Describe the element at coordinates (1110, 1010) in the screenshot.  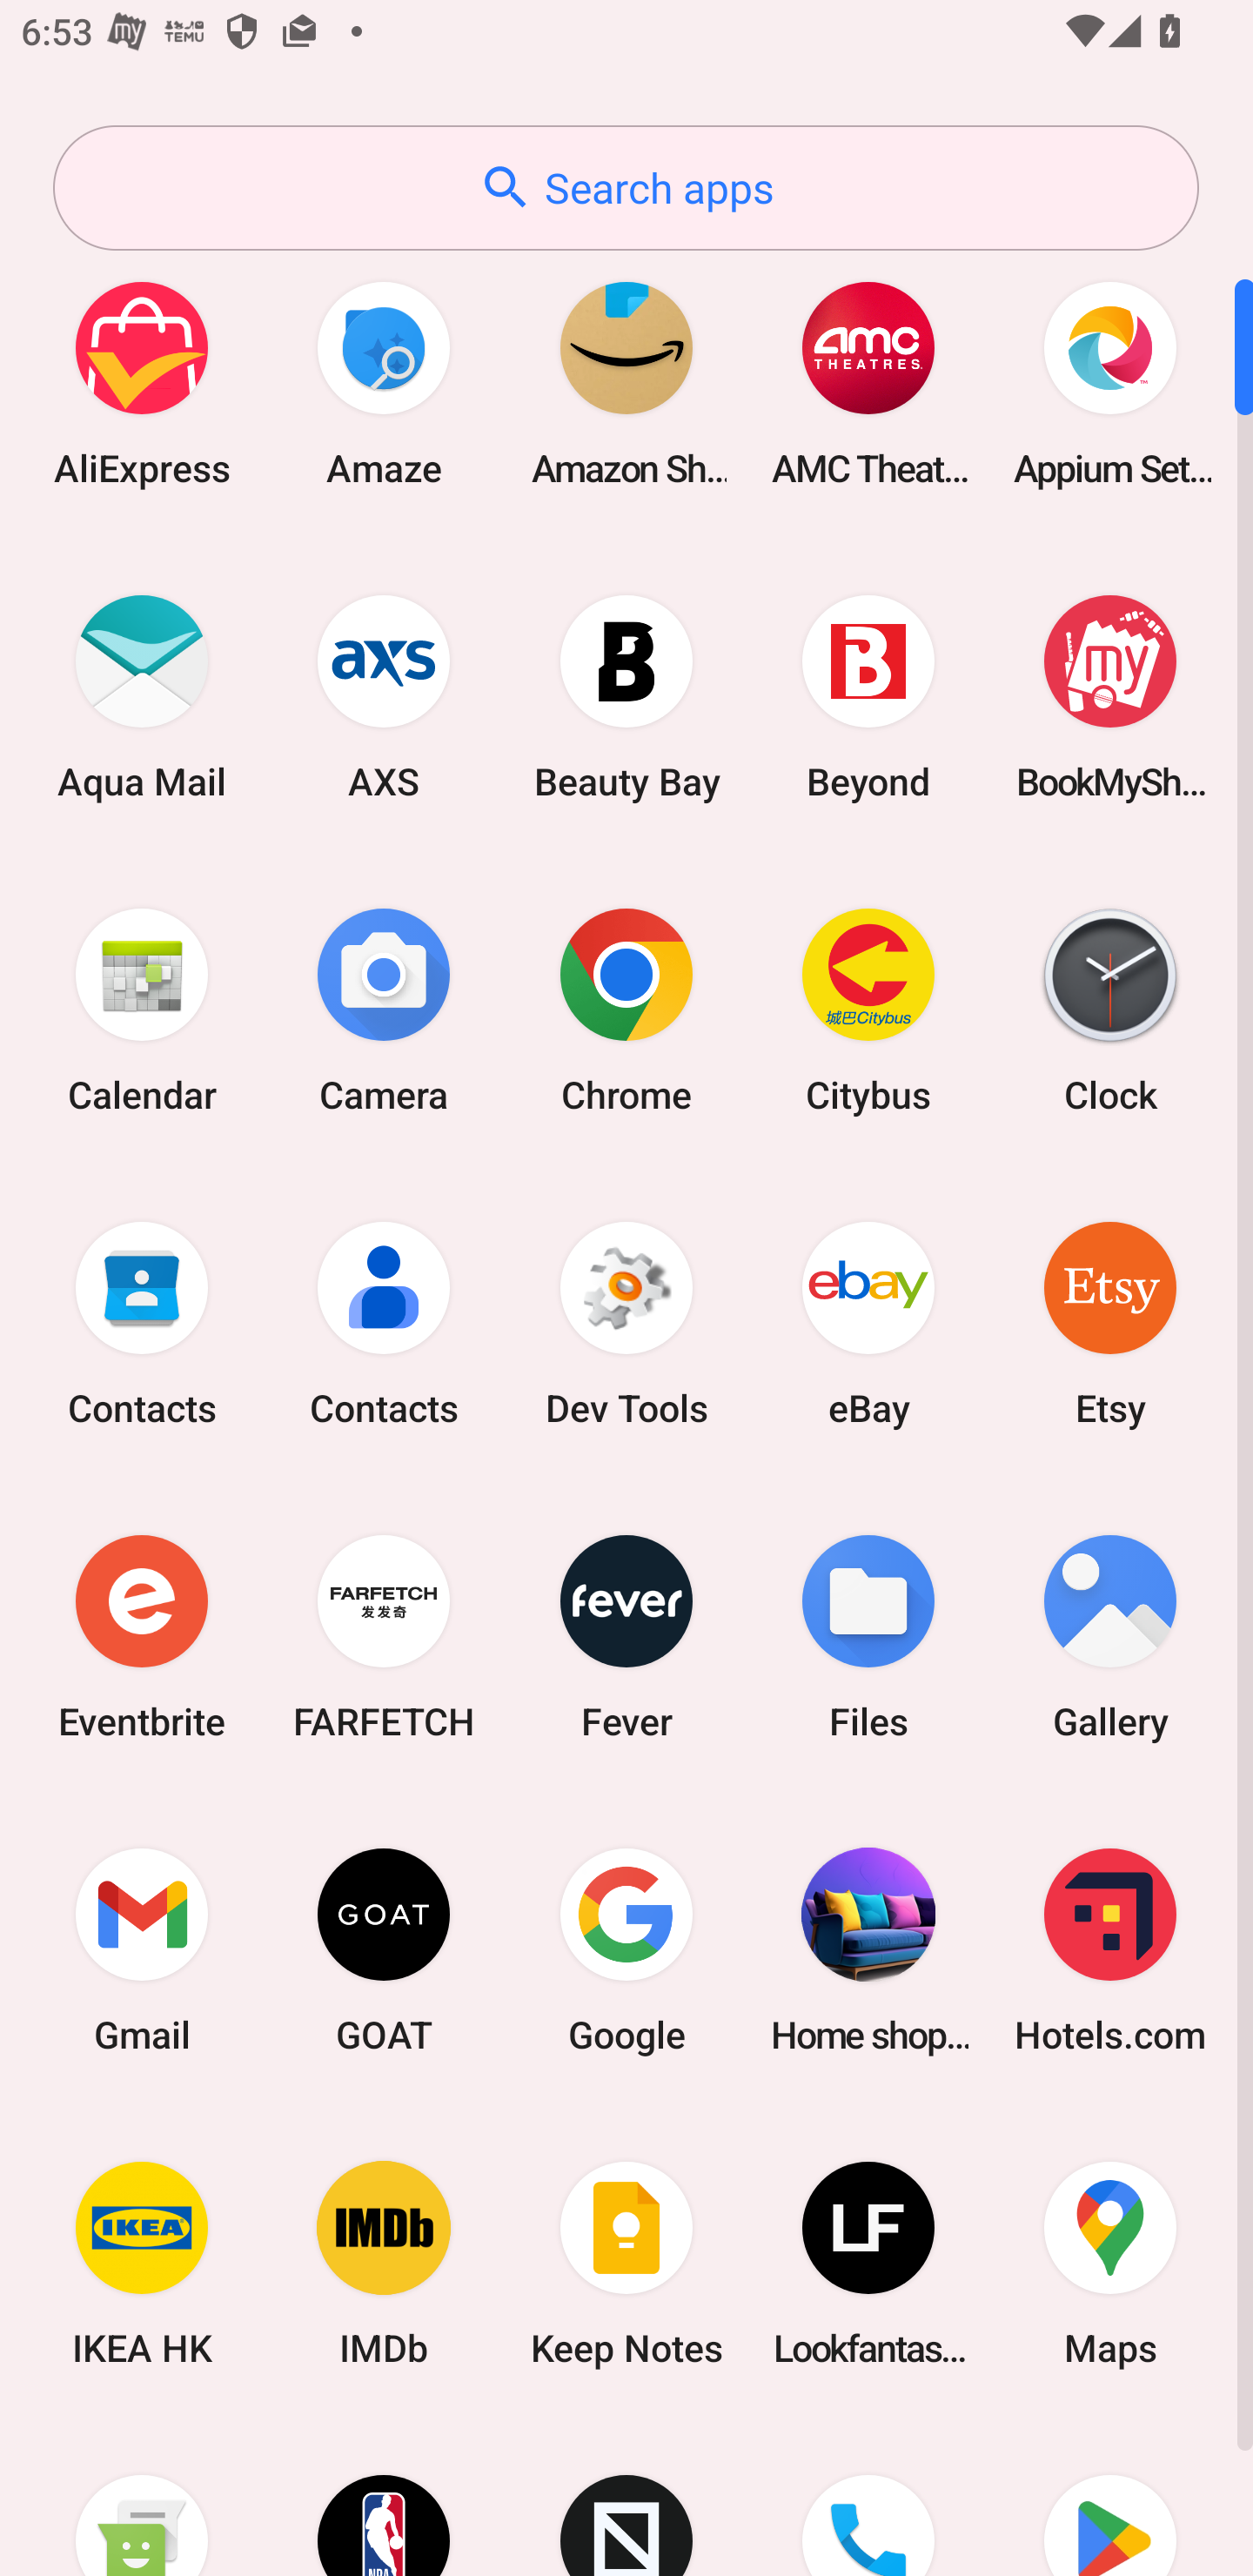
I see `Clock` at that location.